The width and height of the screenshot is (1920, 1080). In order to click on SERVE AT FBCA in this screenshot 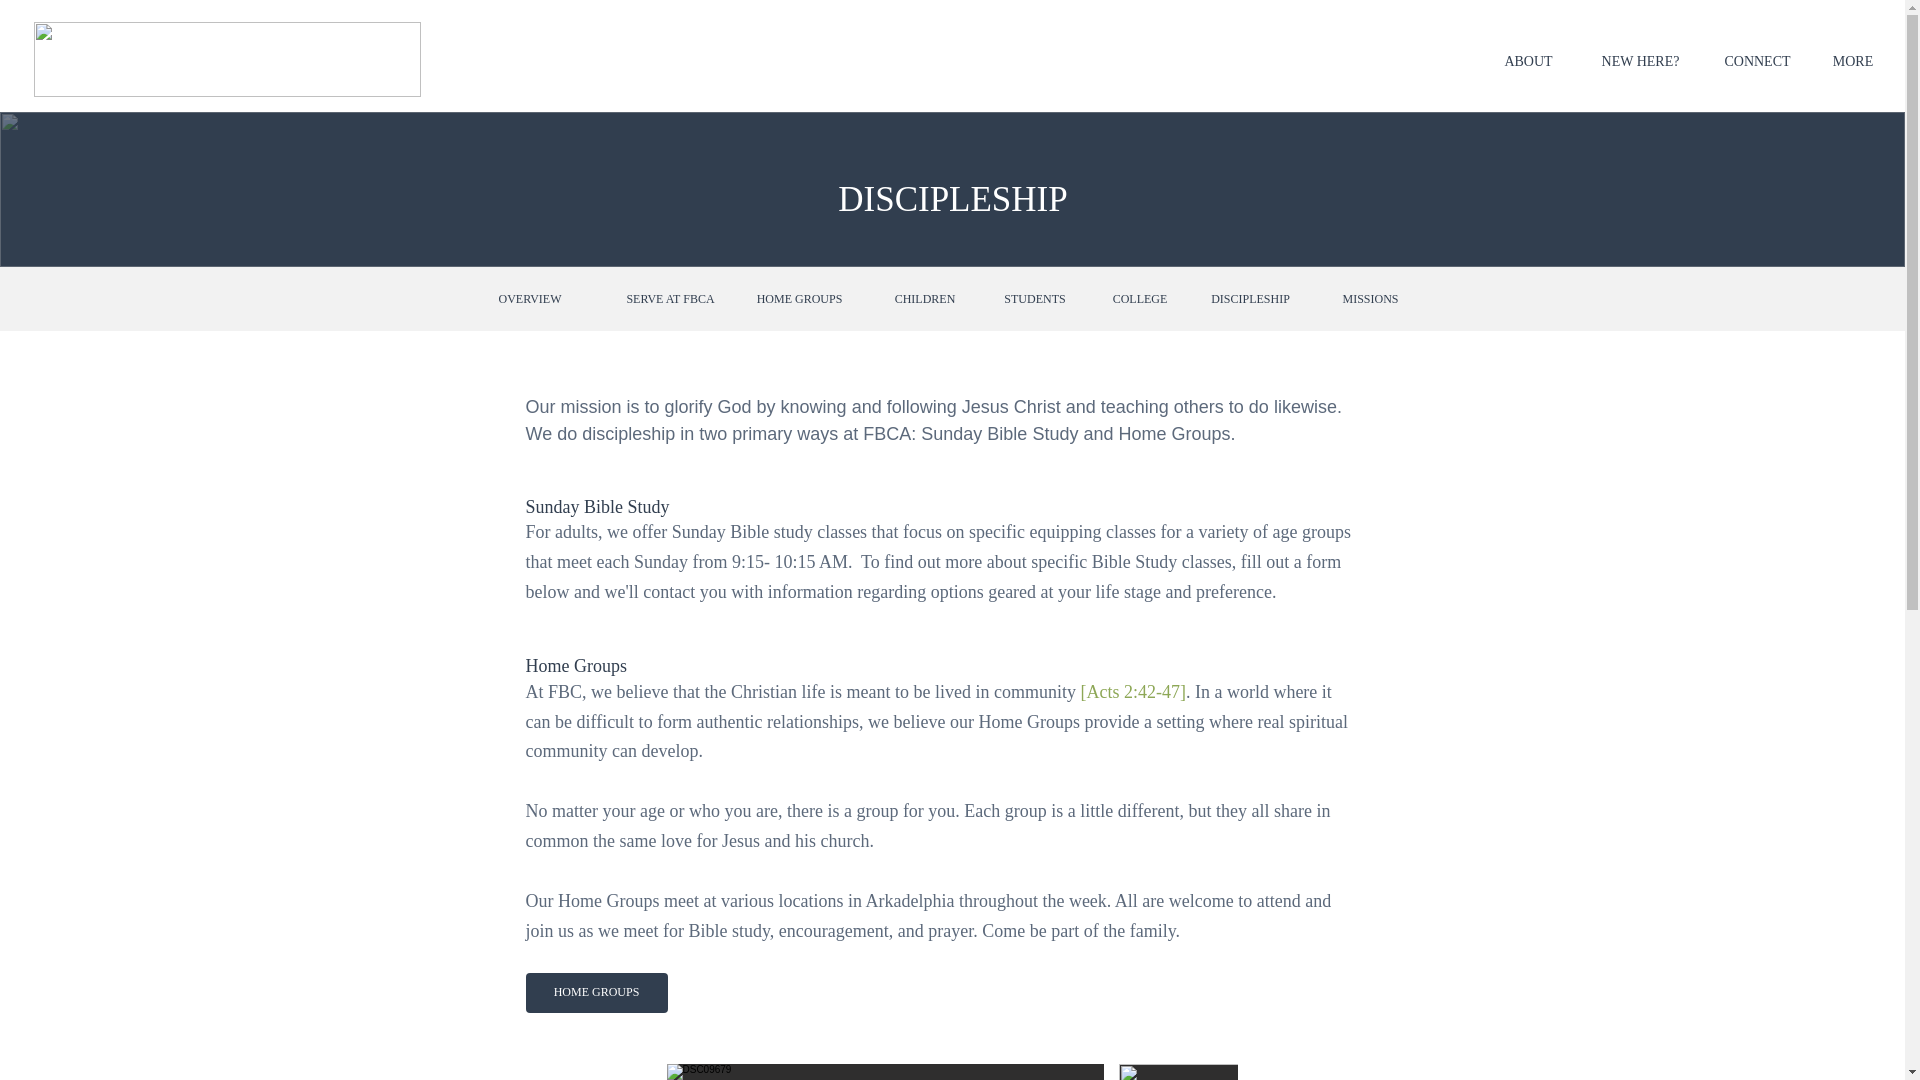, I will do `click(670, 298)`.